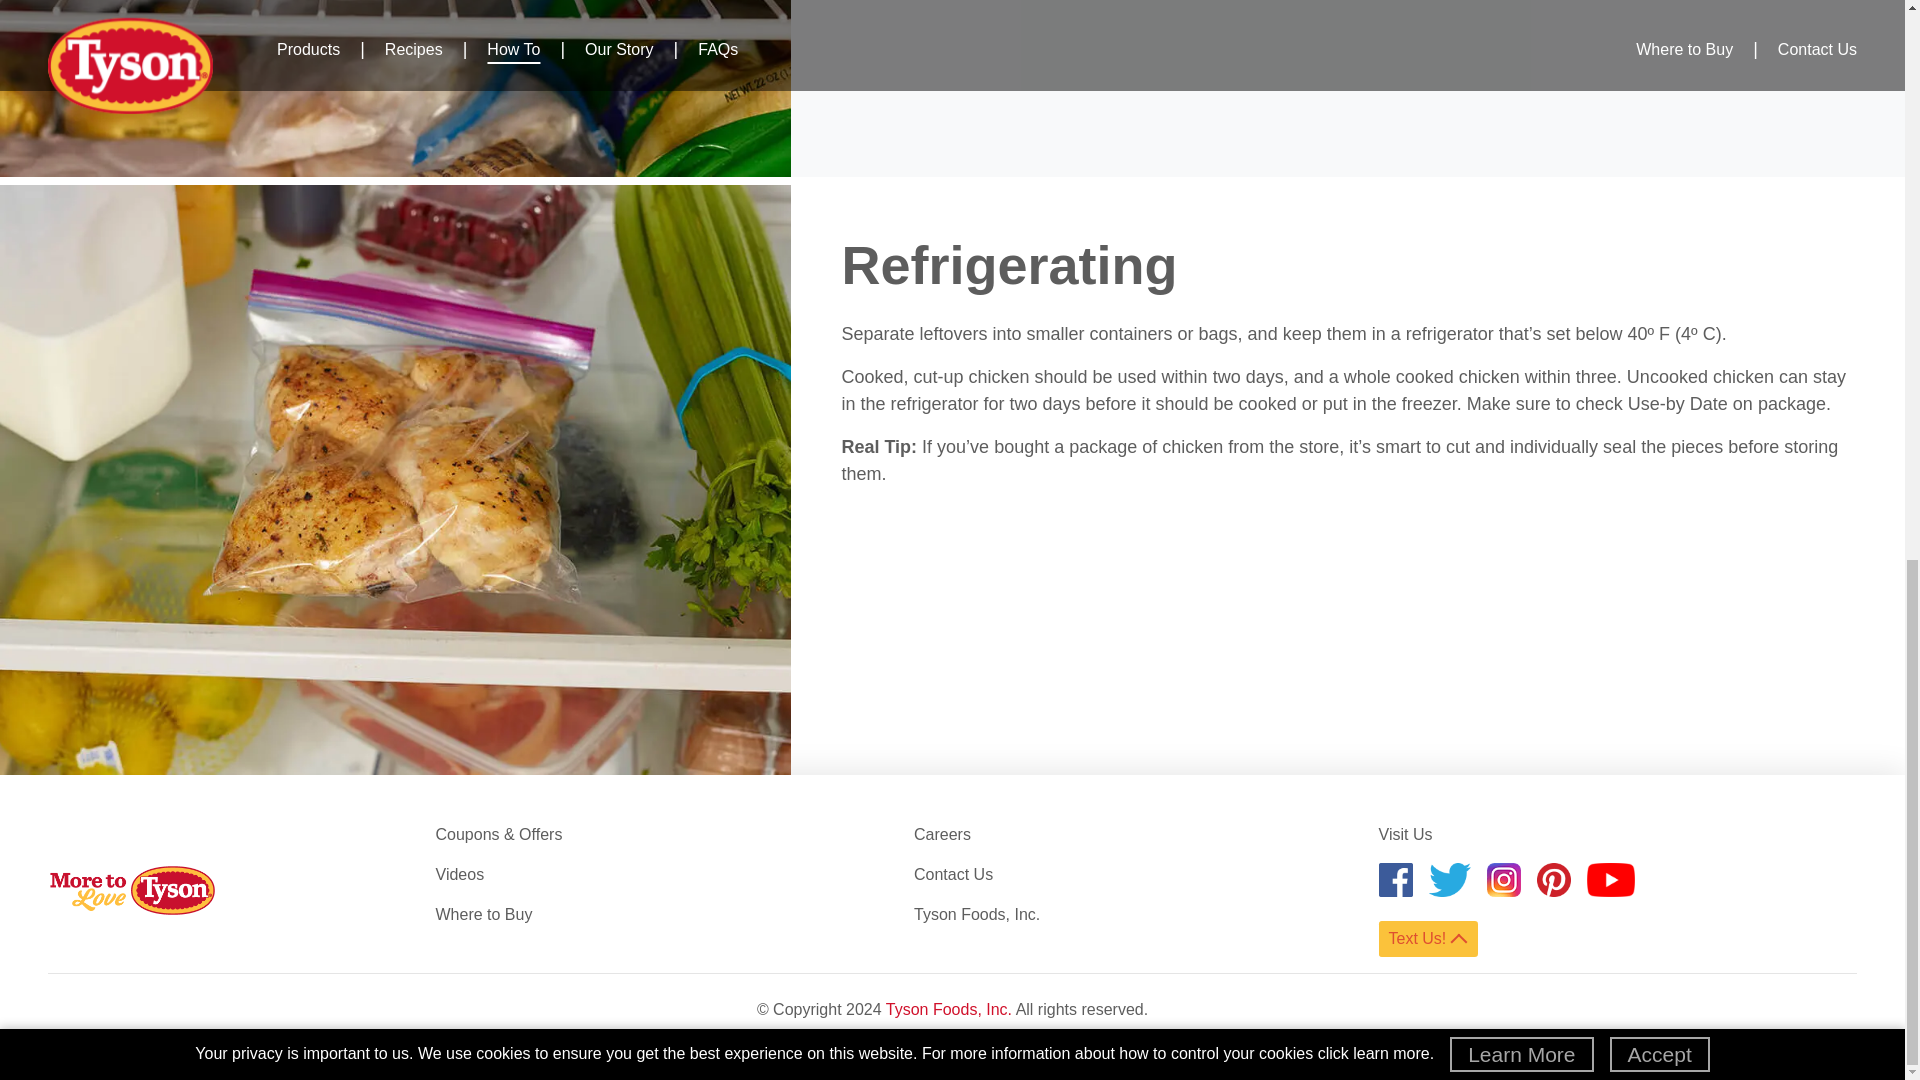 This screenshot has width=1920, height=1080. I want to click on Contact Us, so click(952, 874).